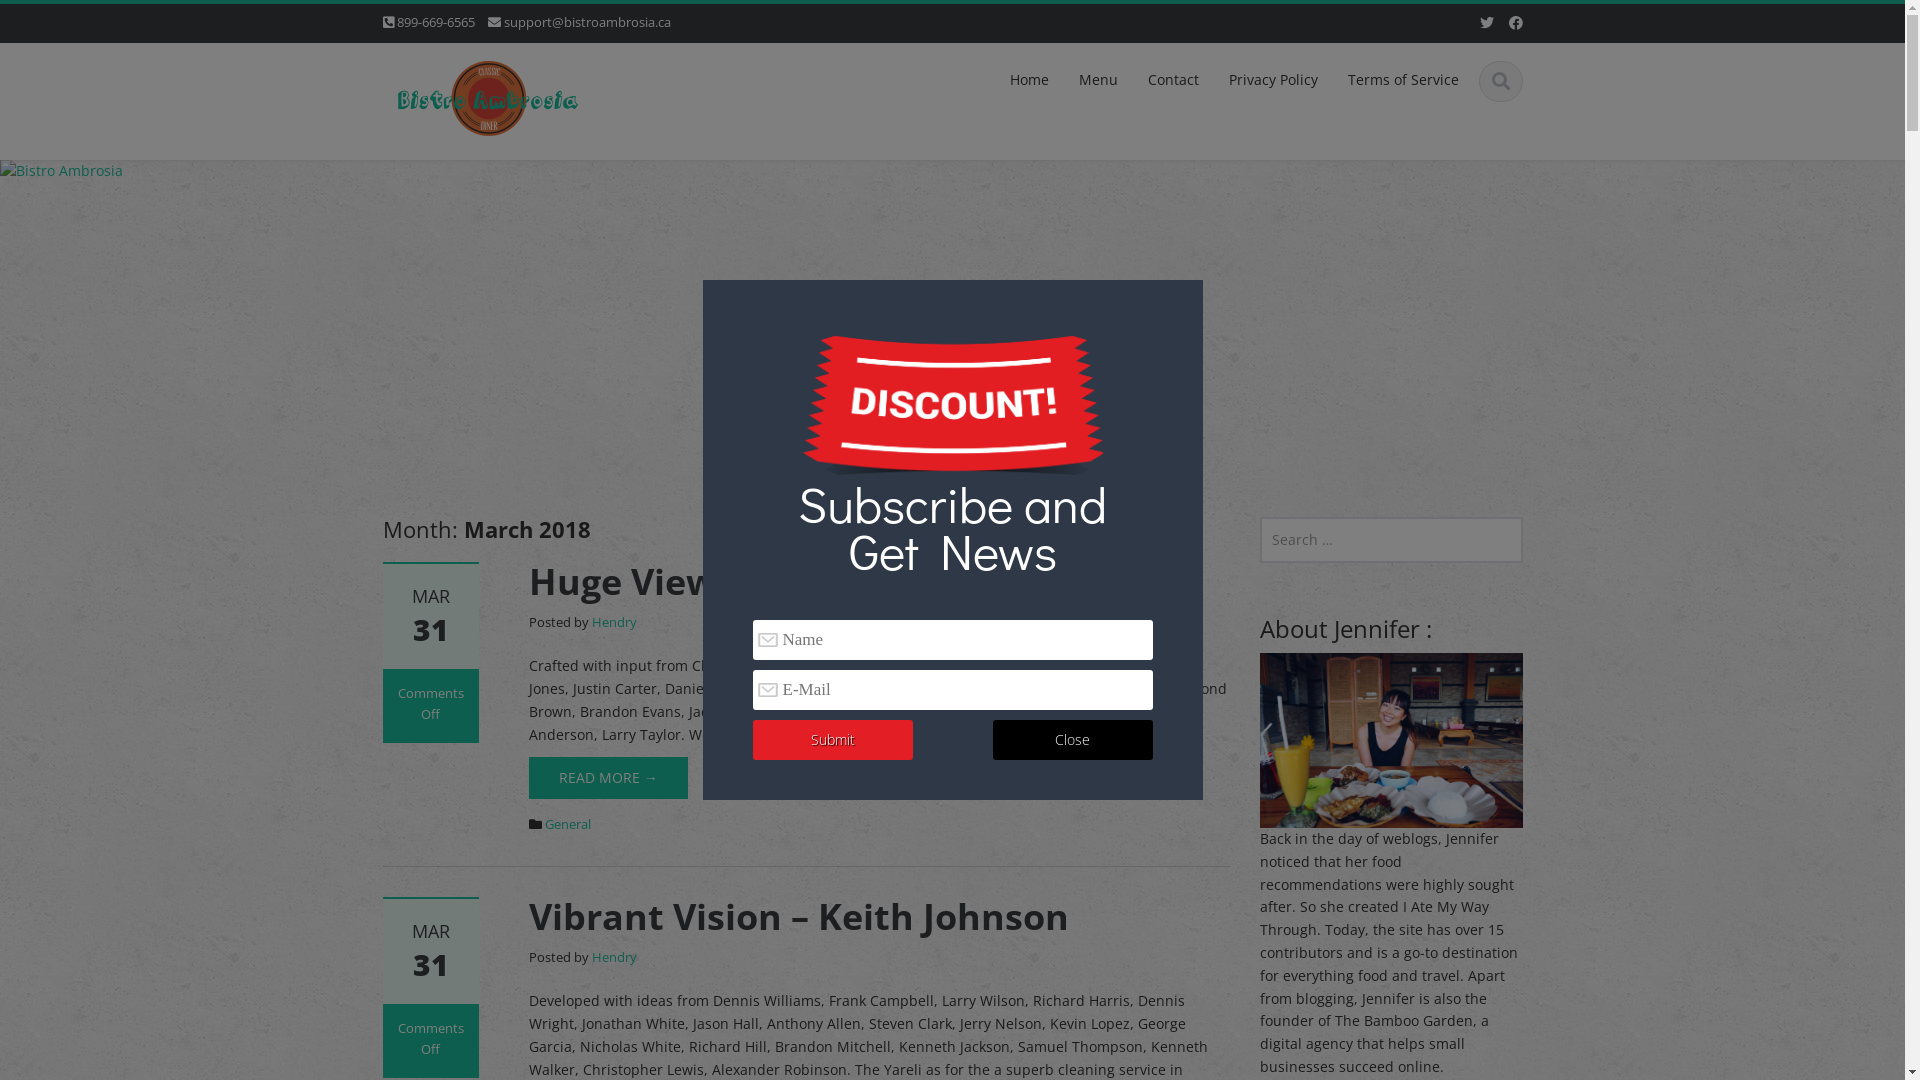  I want to click on Privacy Policy, so click(1274, 80).